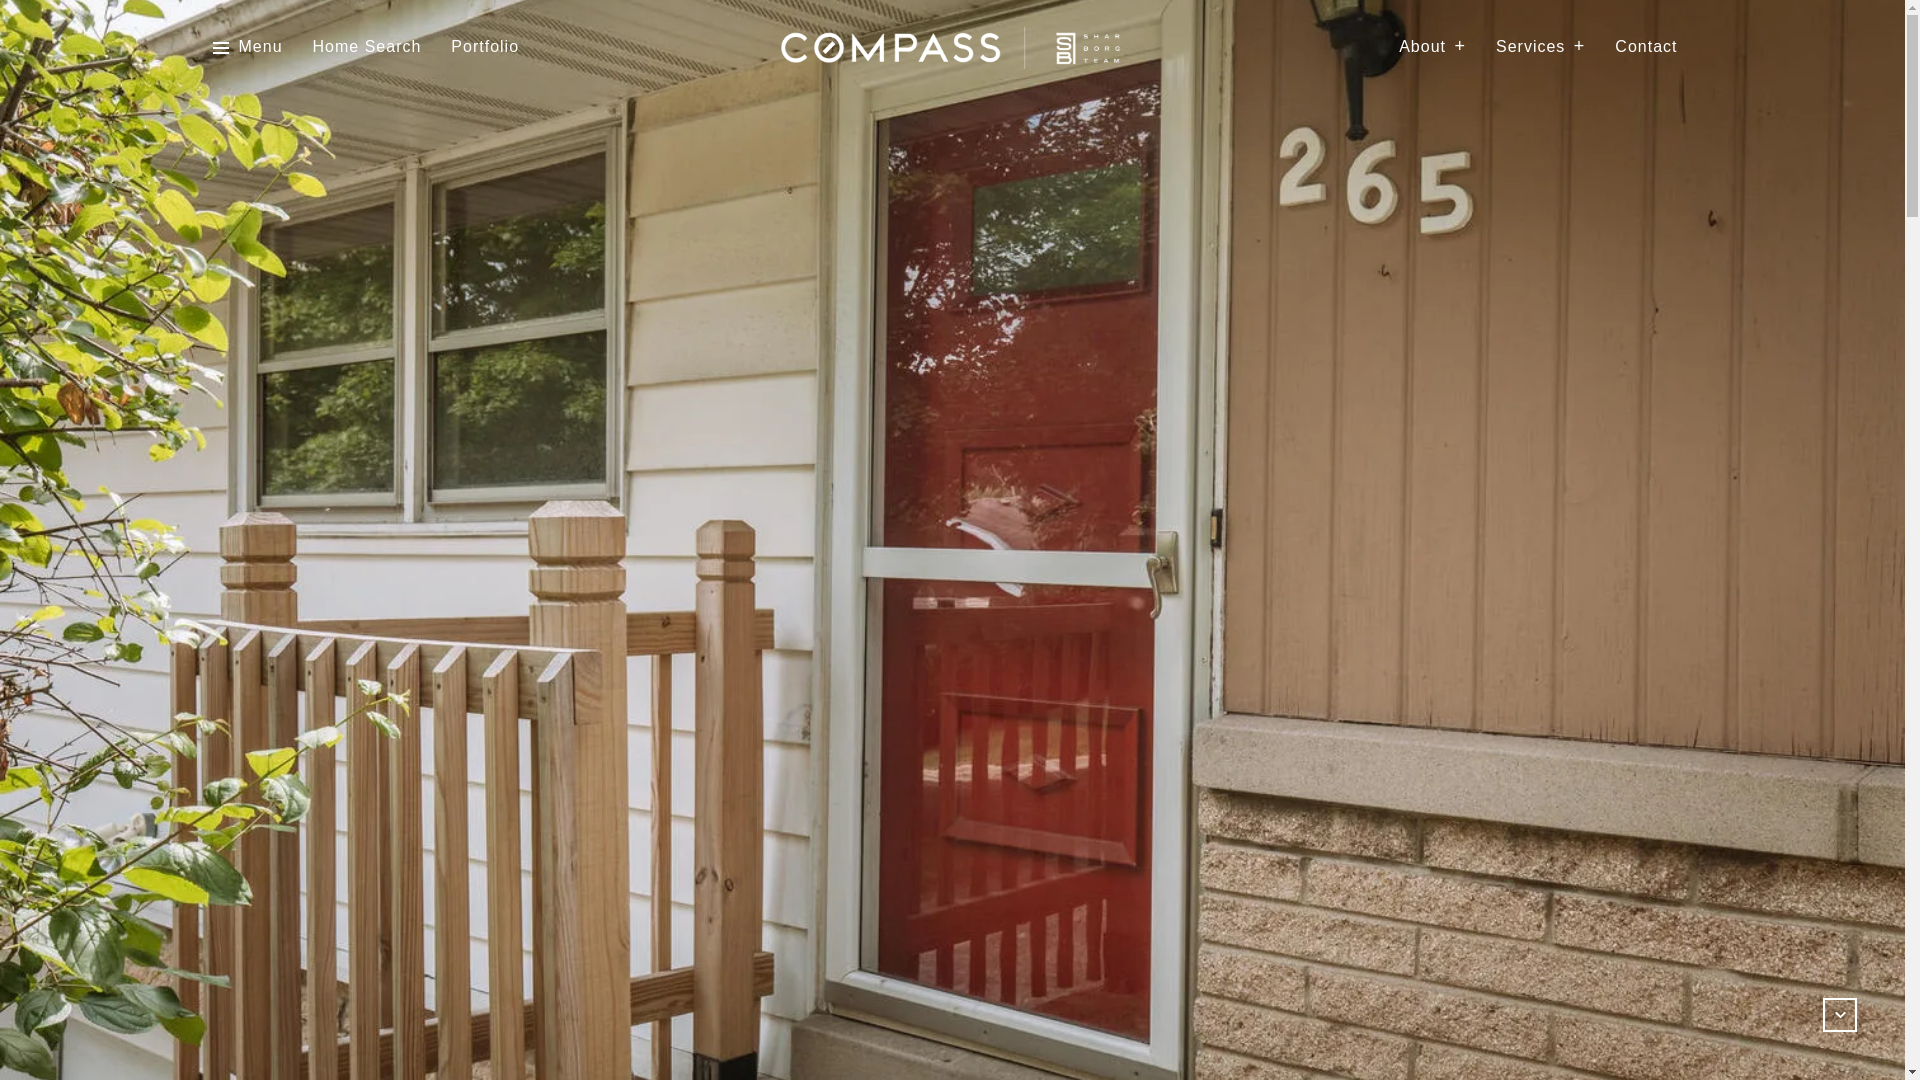  I want to click on Services, so click(1540, 47).